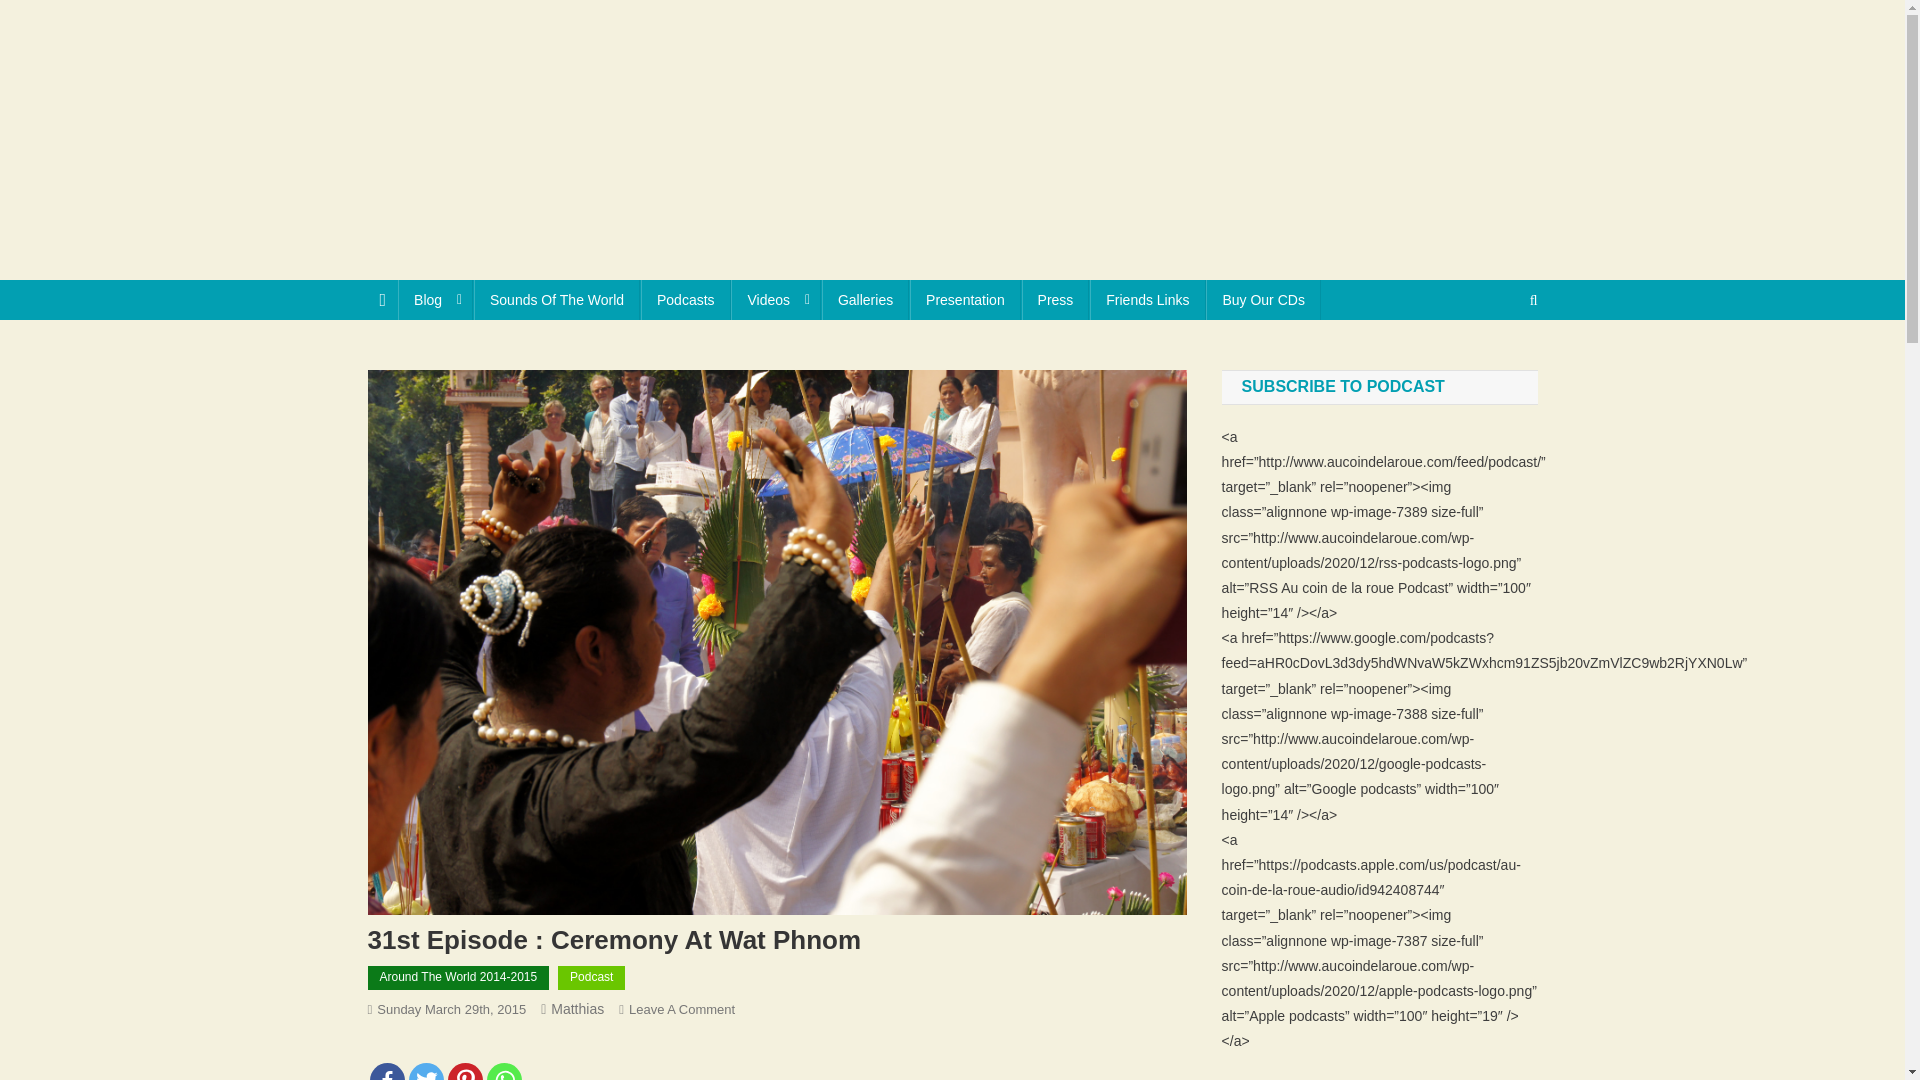  Describe the element at coordinates (776, 299) in the screenshot. I see `All our videos` at that location.